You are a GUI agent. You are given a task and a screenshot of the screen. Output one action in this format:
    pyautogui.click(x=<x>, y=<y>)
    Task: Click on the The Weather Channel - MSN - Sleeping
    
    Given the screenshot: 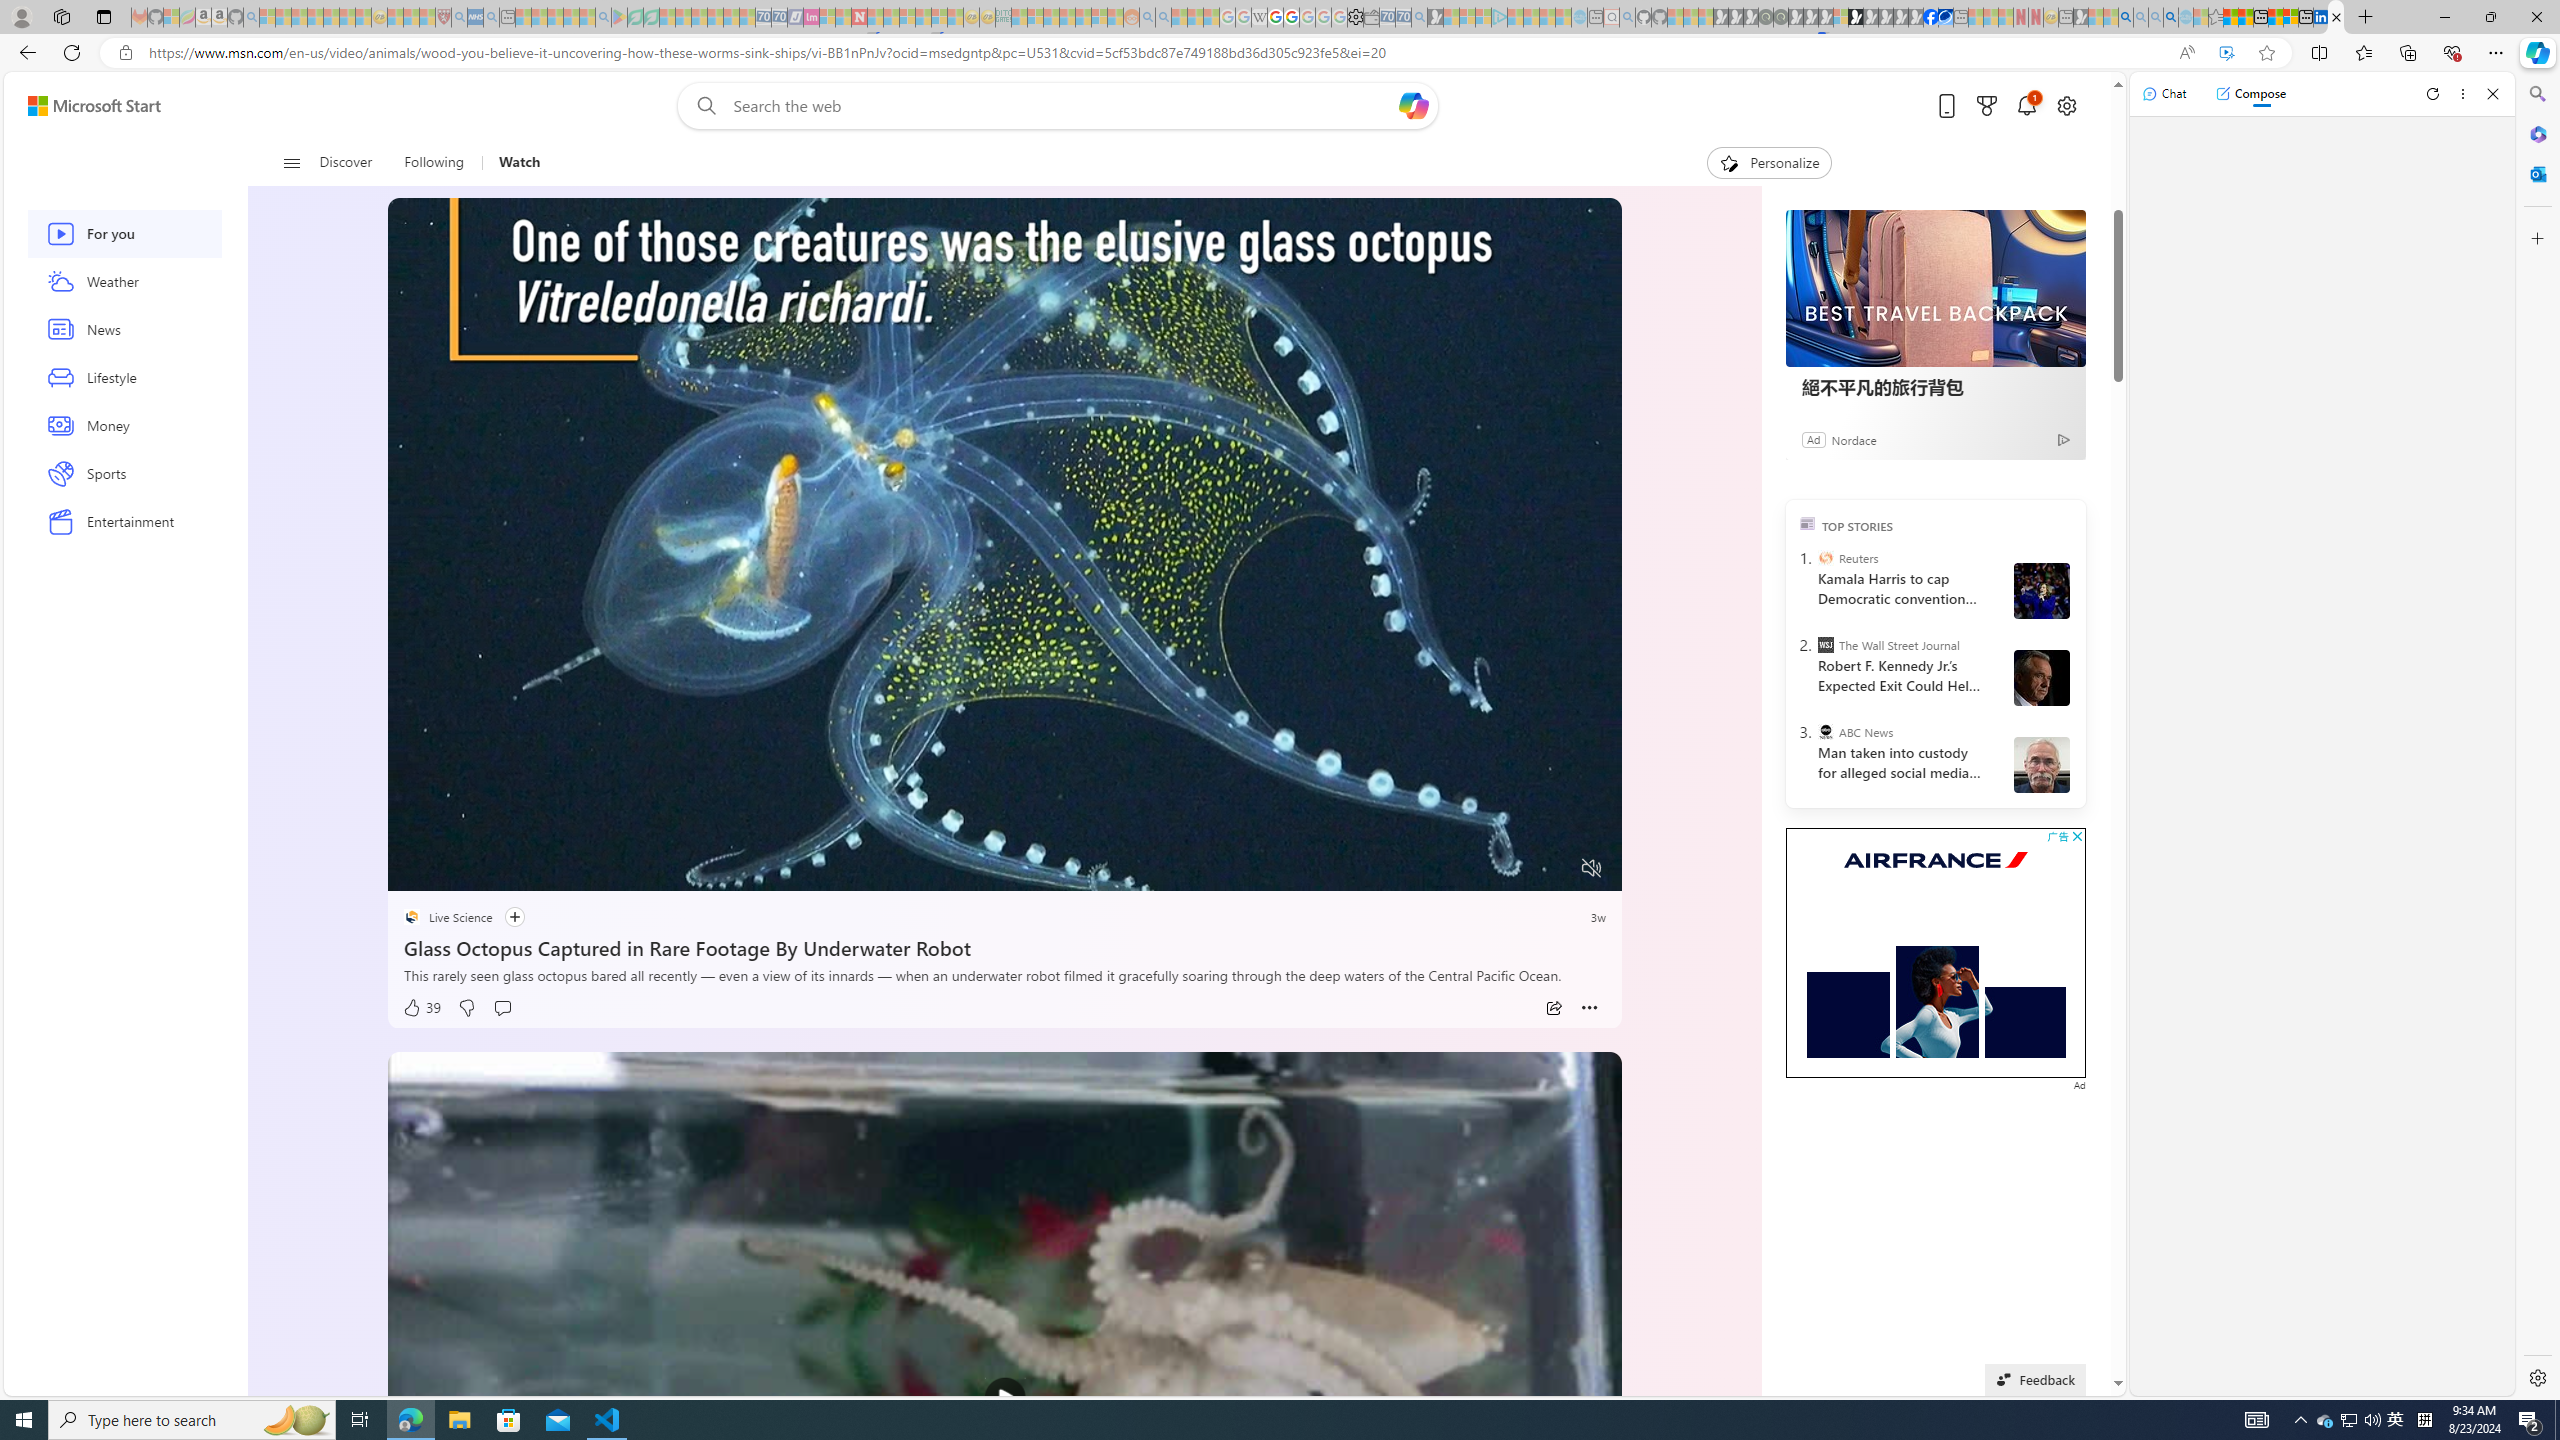 What is the action you would take?
    pyautogui.click(x=299, y=17)
    